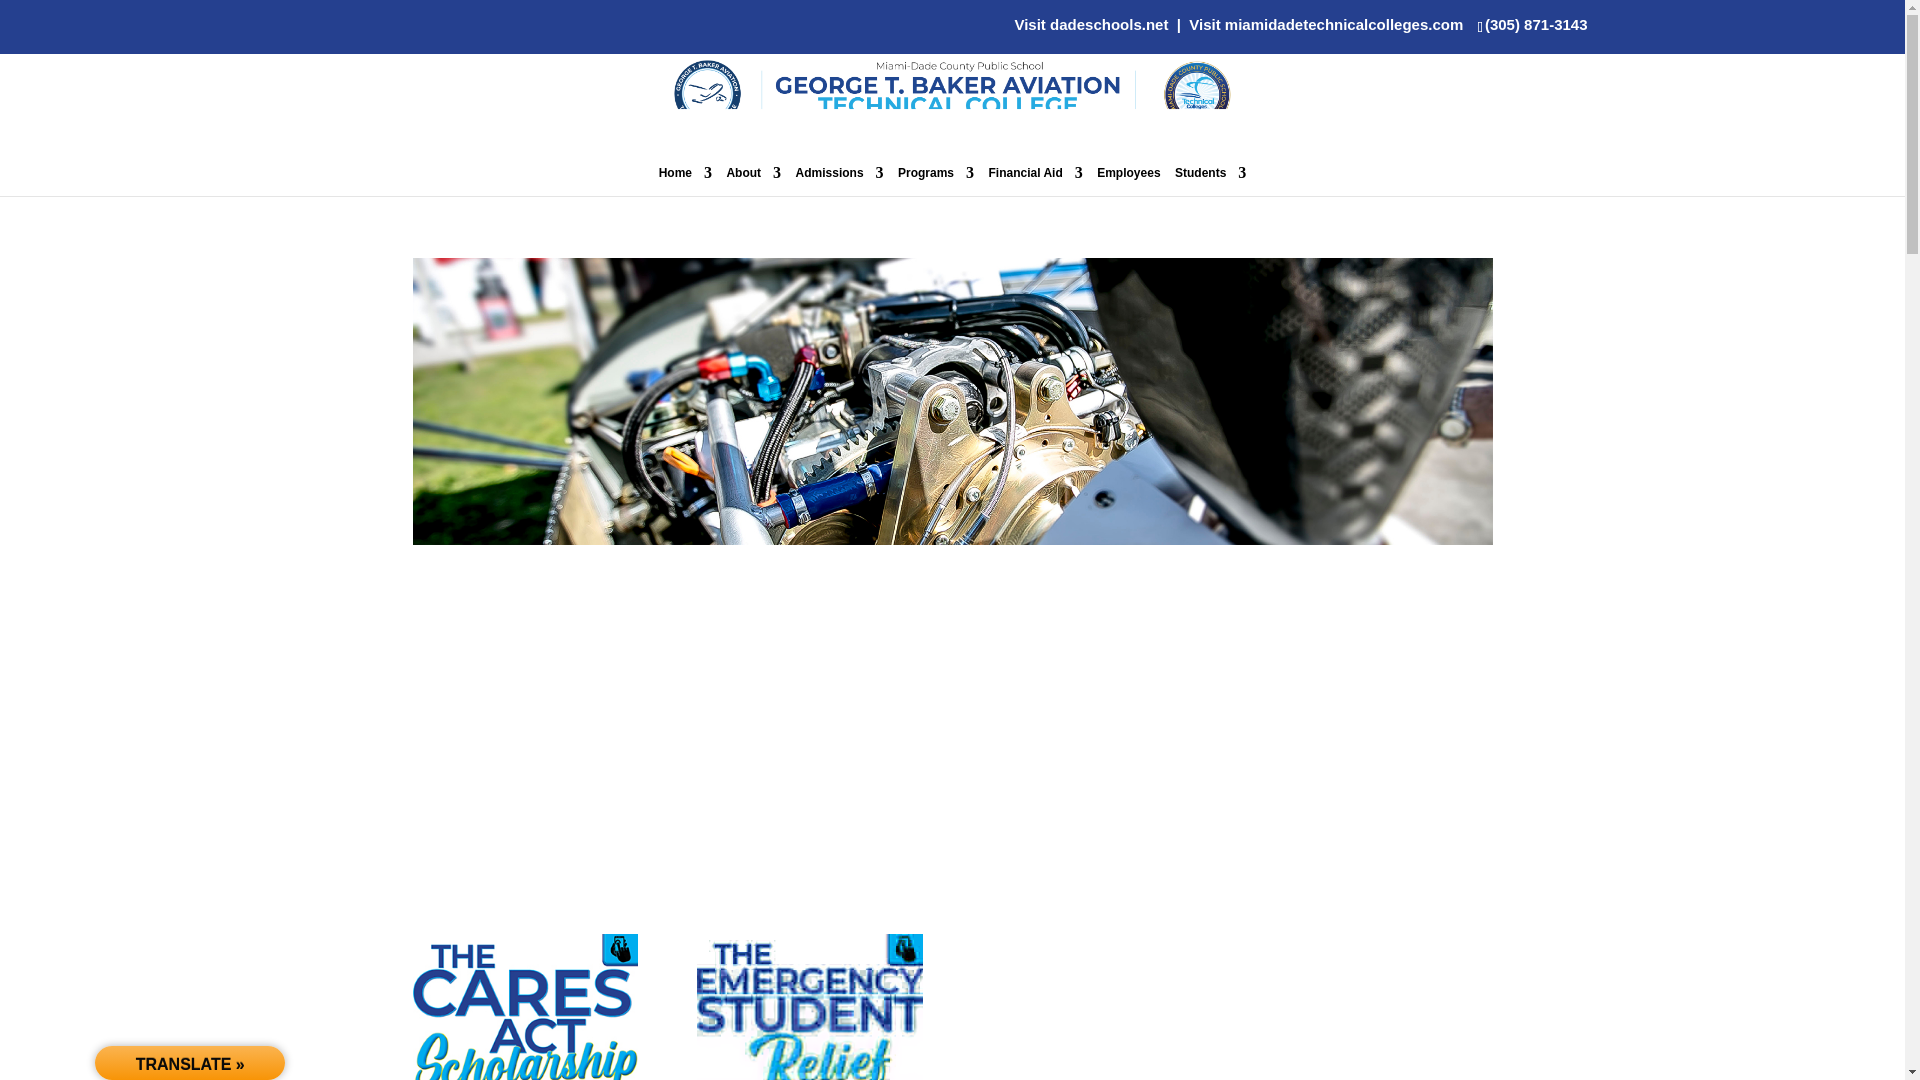  Describe the element at coordinates (1090, 24) in the screenshot. I see `Visit dadeschools.net` at that location.